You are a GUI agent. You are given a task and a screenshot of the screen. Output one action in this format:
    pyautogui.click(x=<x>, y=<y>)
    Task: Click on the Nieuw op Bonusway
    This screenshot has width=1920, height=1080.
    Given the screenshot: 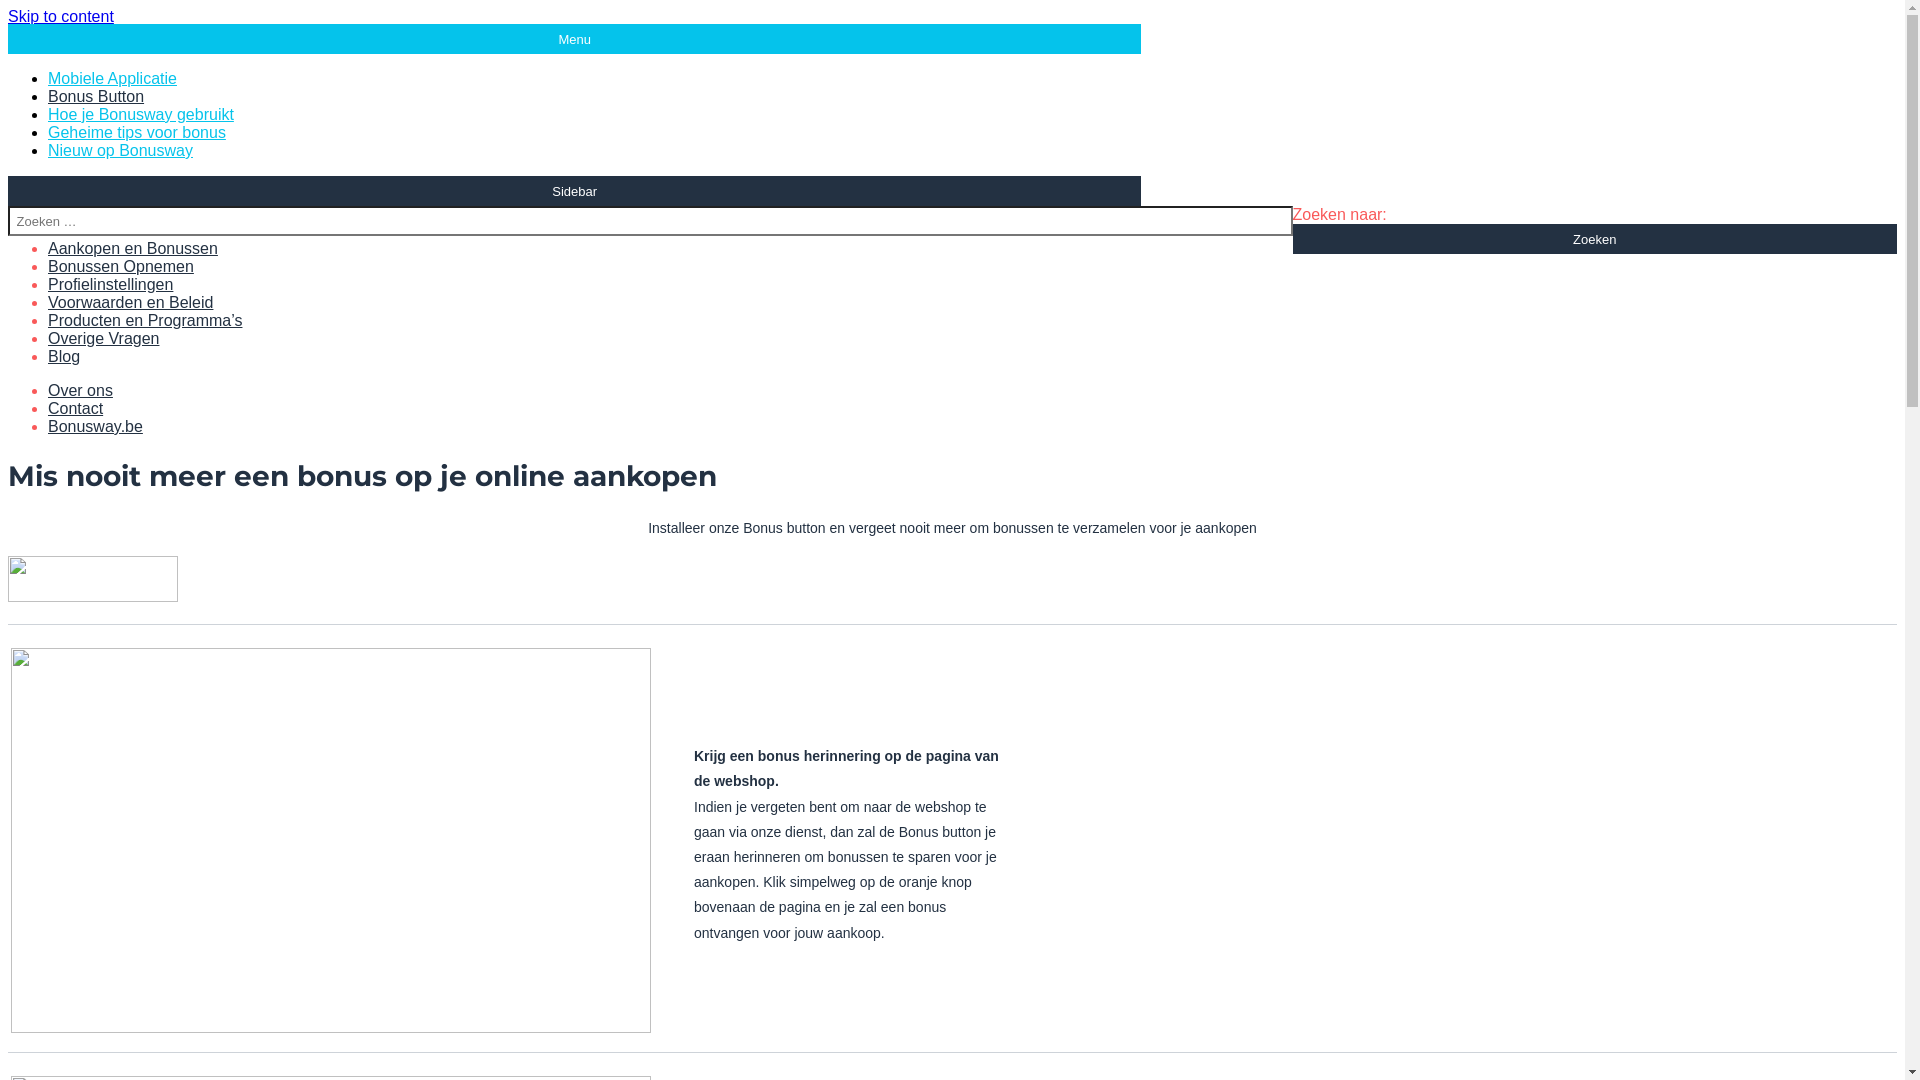 What is the action you would take?
    pyautogui.click(x=120, y=152)
    